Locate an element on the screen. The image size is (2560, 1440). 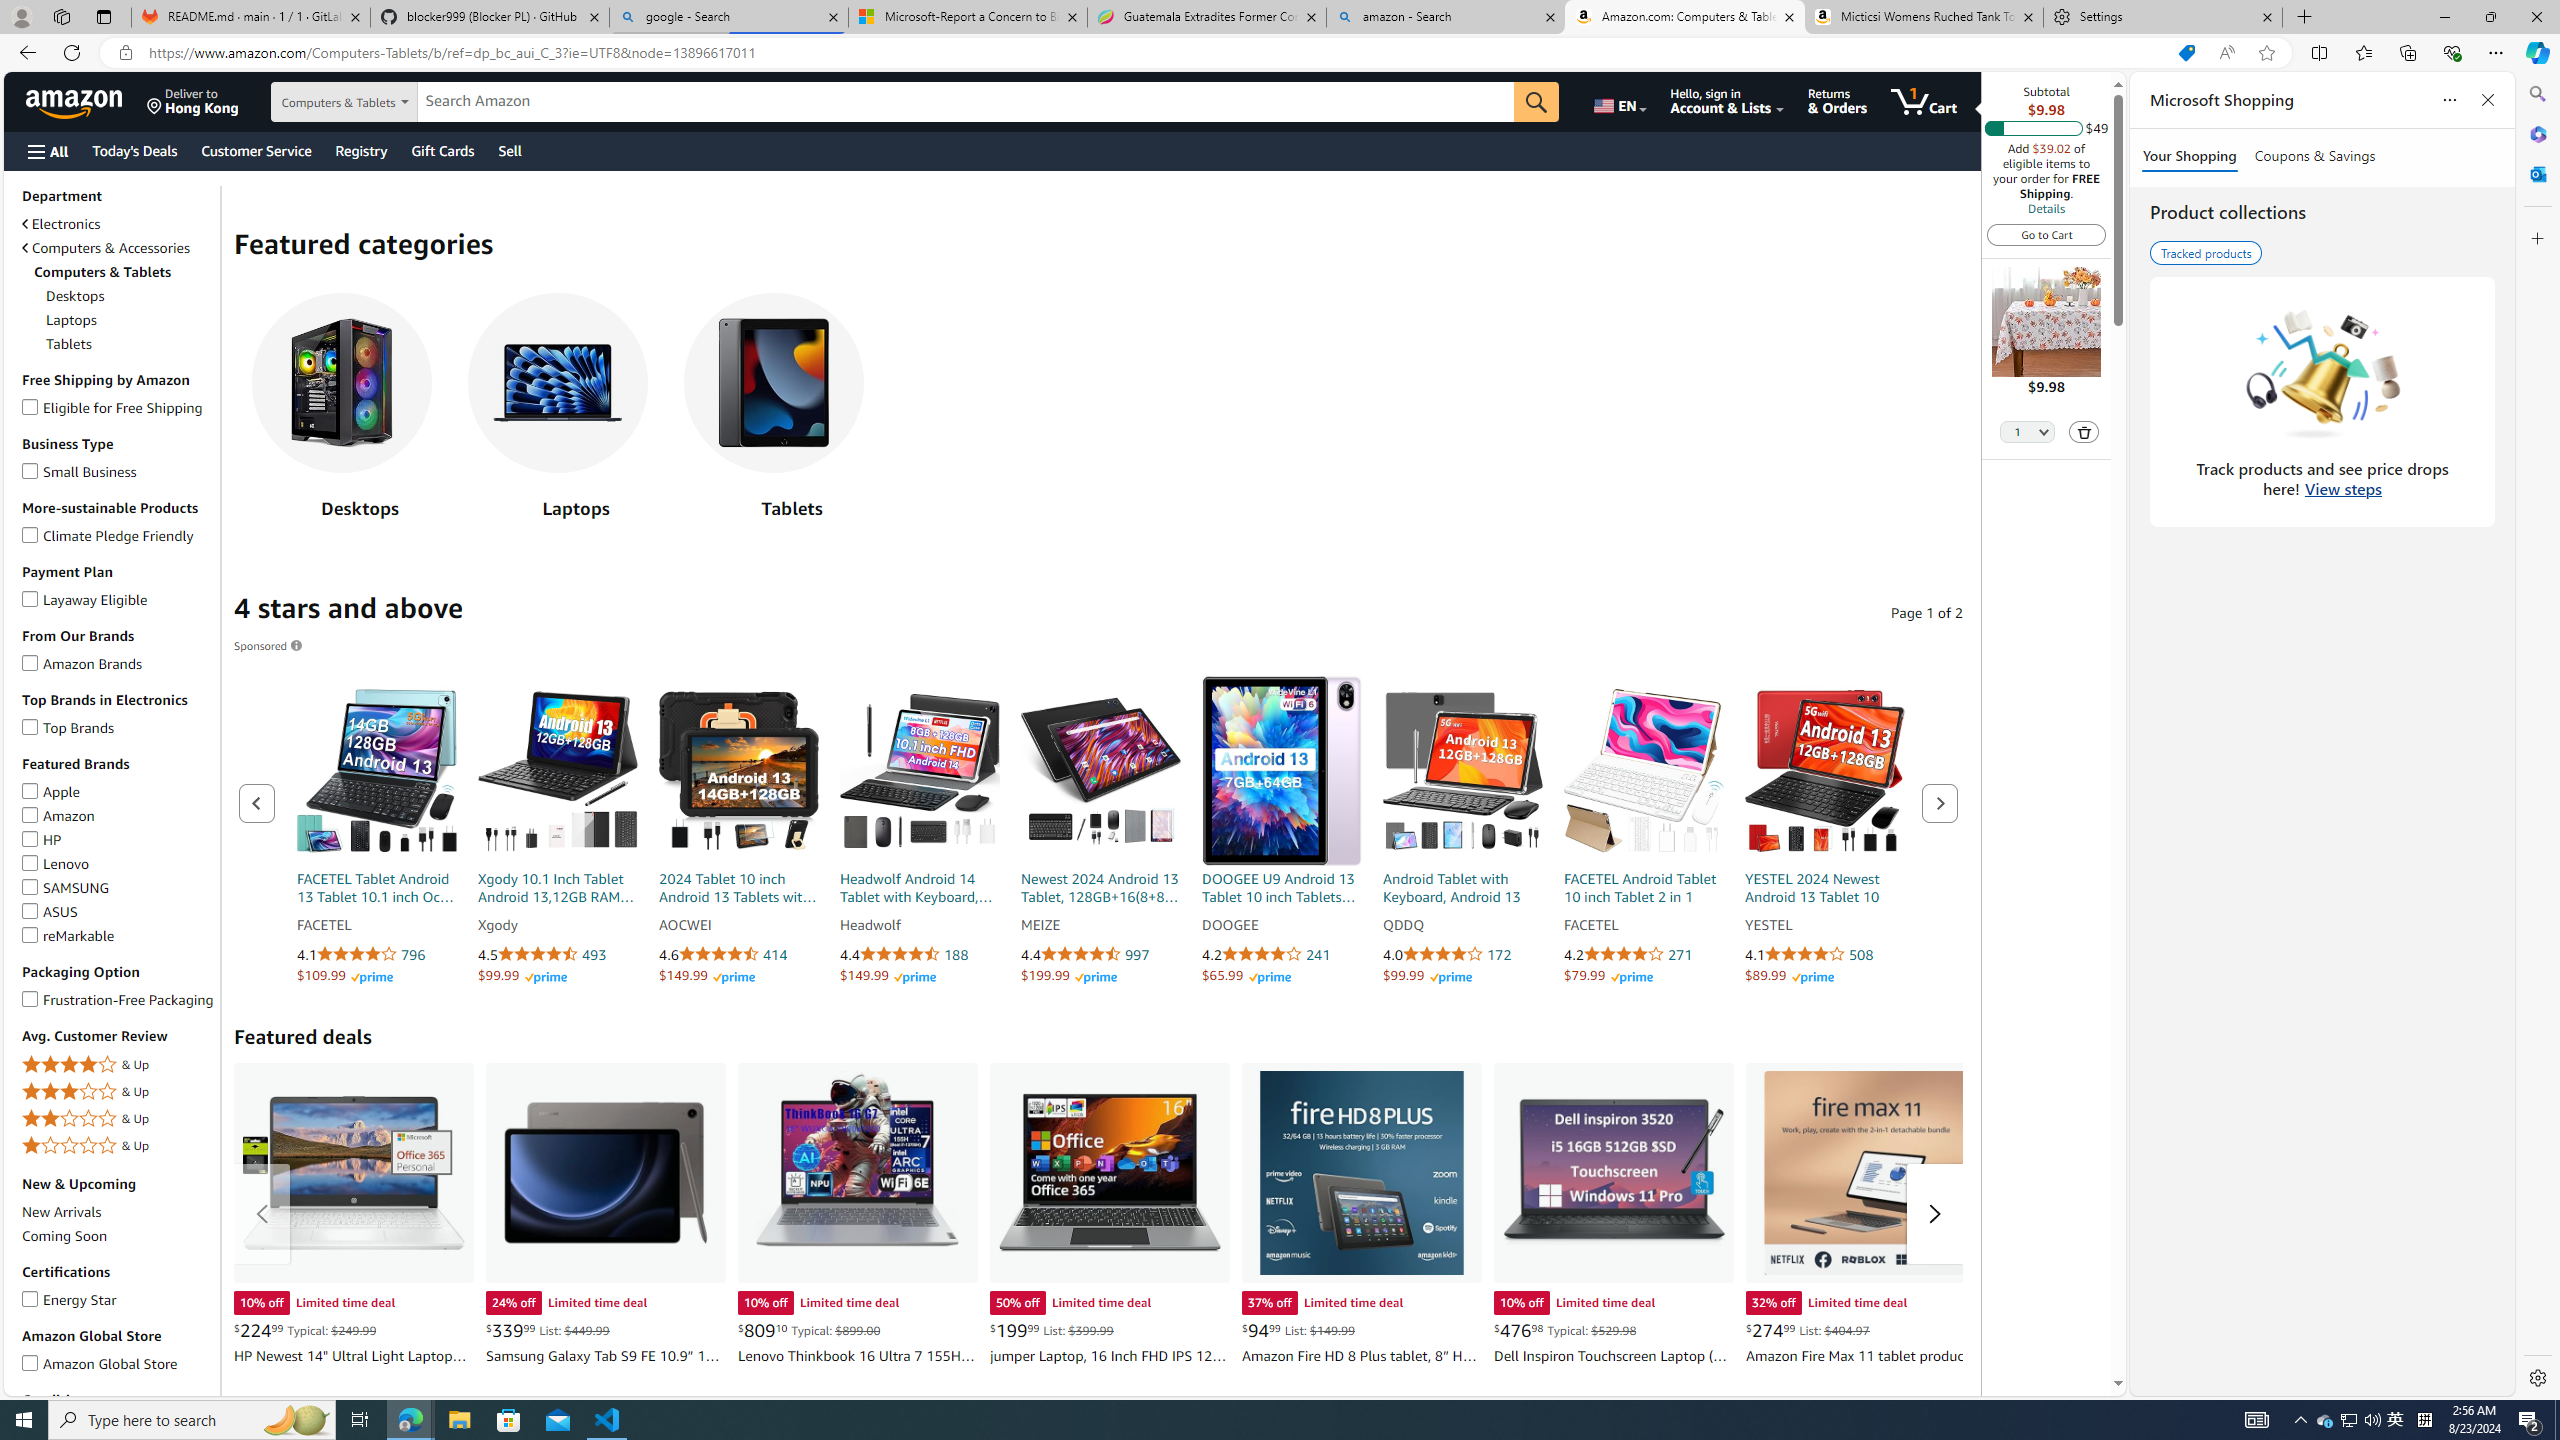
Electronics is located at coordinates (119, 224).